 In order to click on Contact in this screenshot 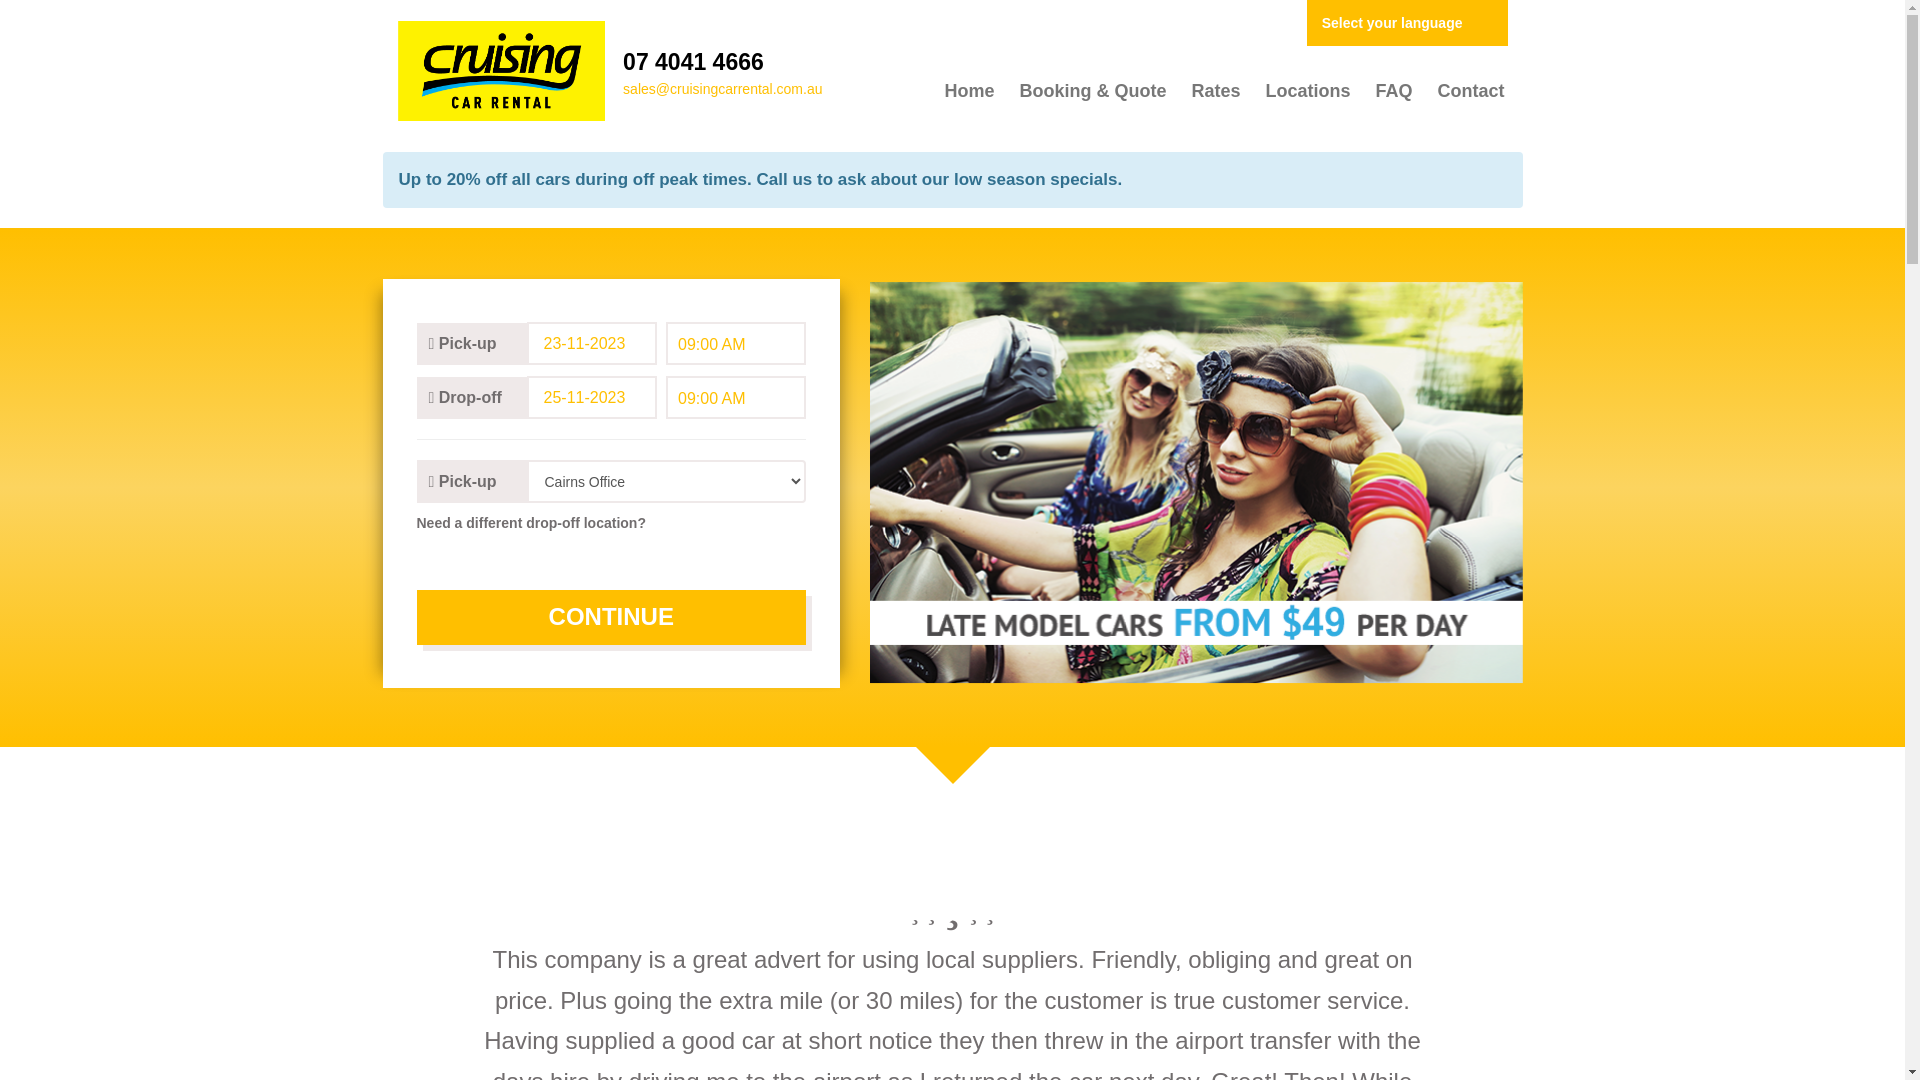, I will do `click(1470, 90)`.